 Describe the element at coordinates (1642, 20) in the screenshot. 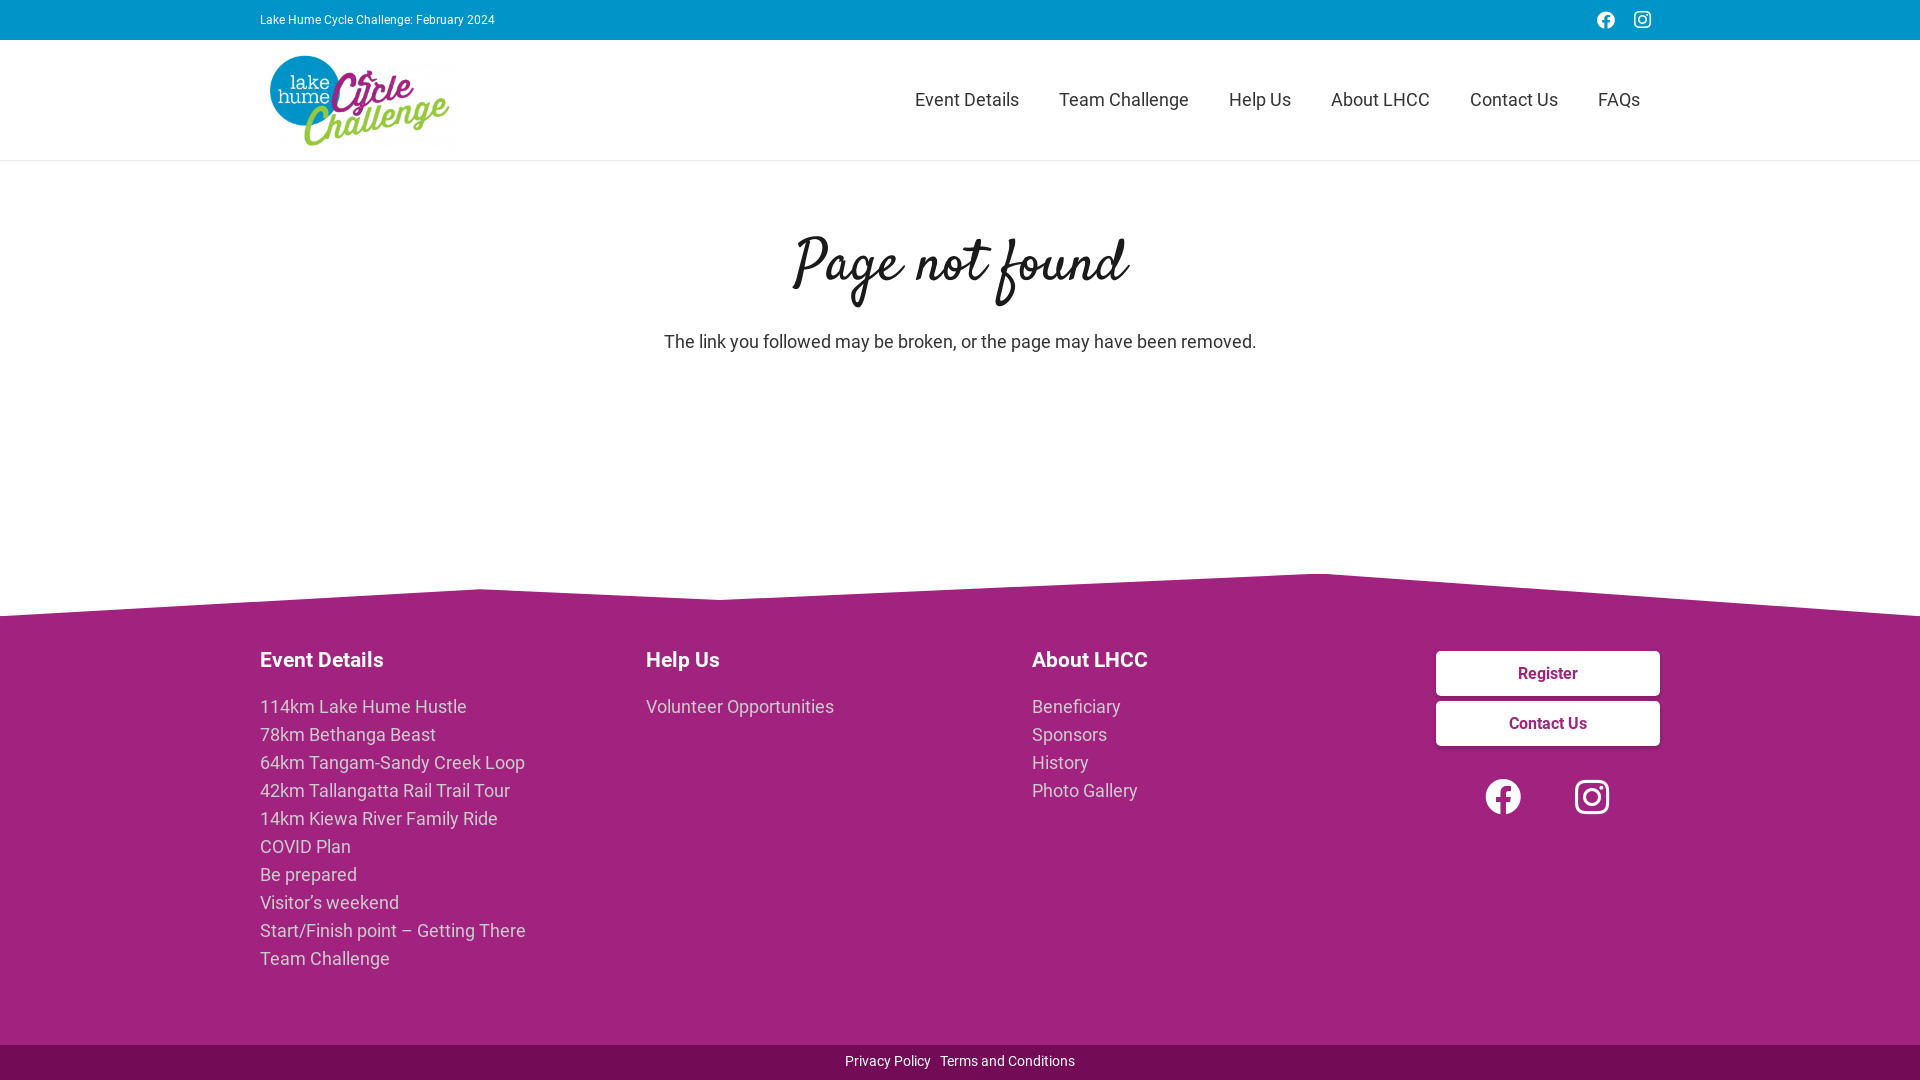

I see `Instagram` at that location.